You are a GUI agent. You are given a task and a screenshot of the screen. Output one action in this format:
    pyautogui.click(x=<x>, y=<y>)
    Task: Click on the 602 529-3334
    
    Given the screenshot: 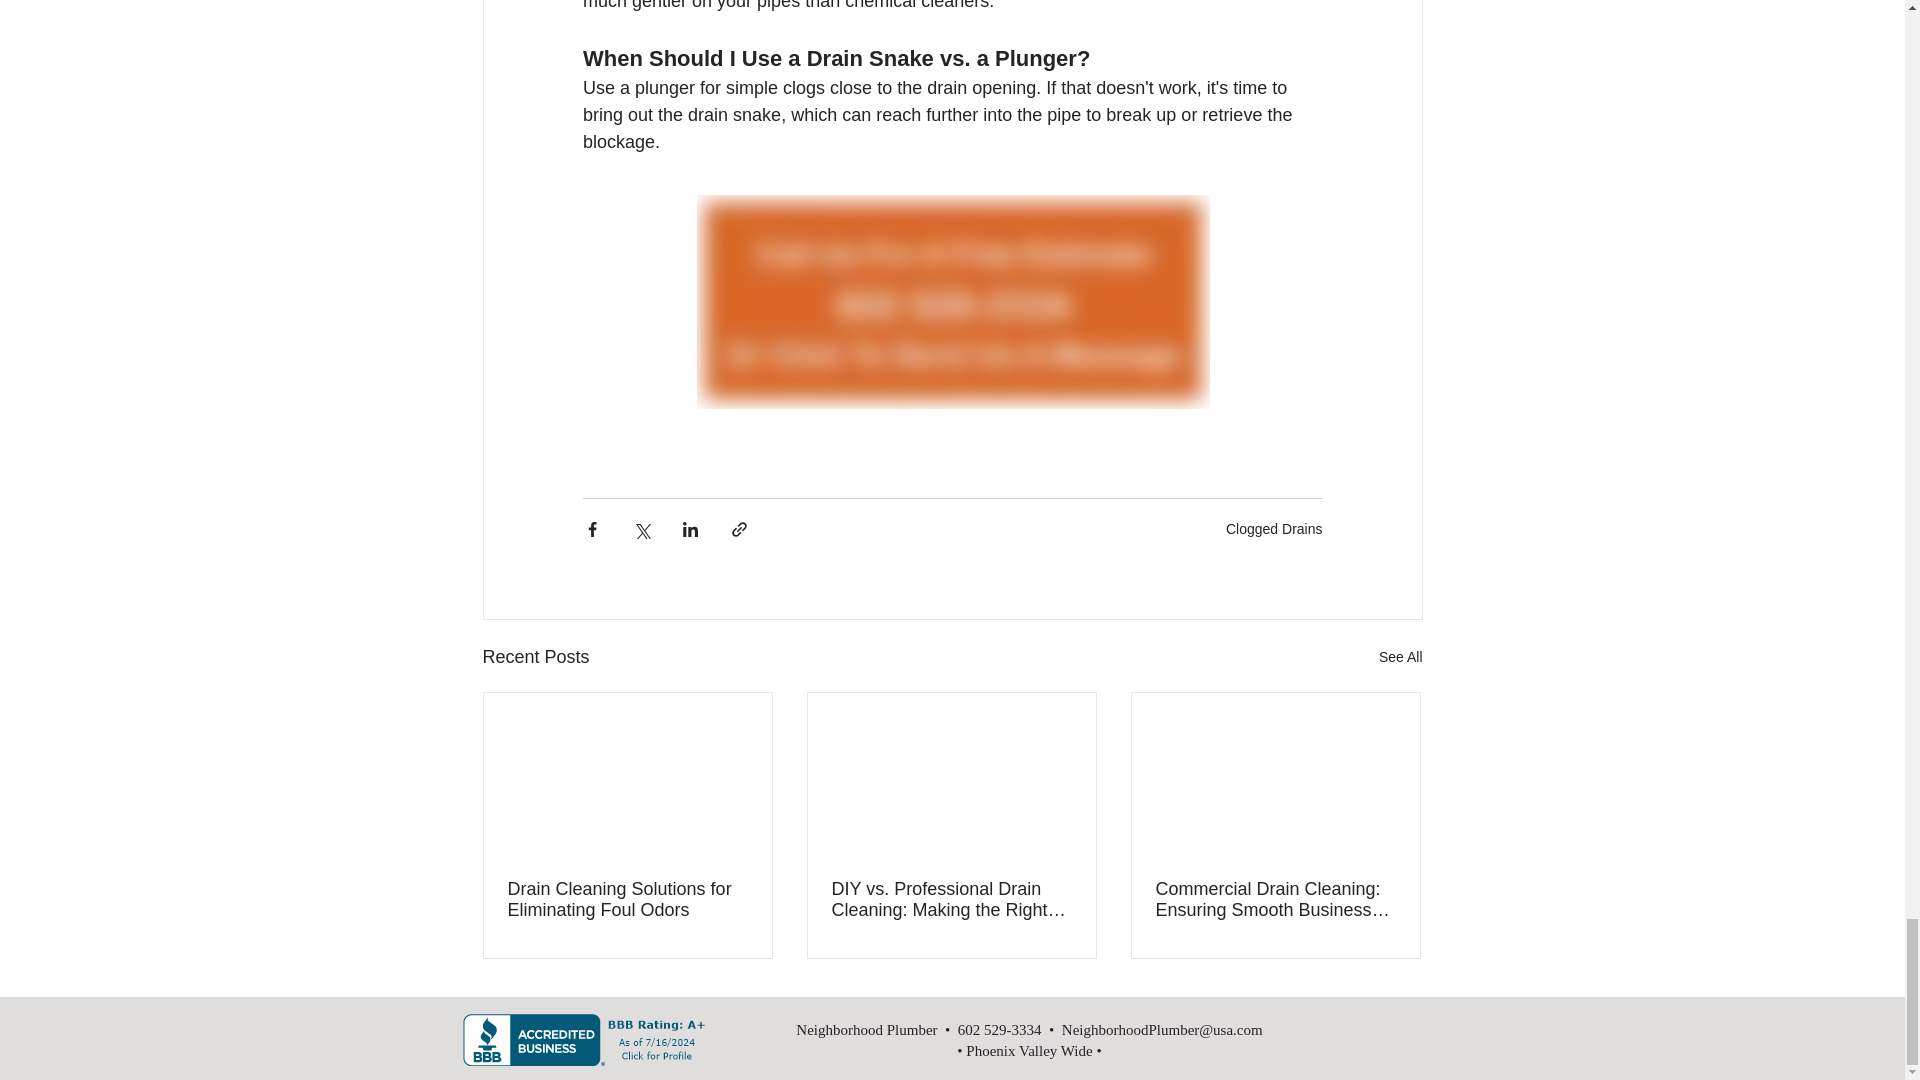 What is the action you would take?
    pyautogui.click(x=1000, y=1029)
    